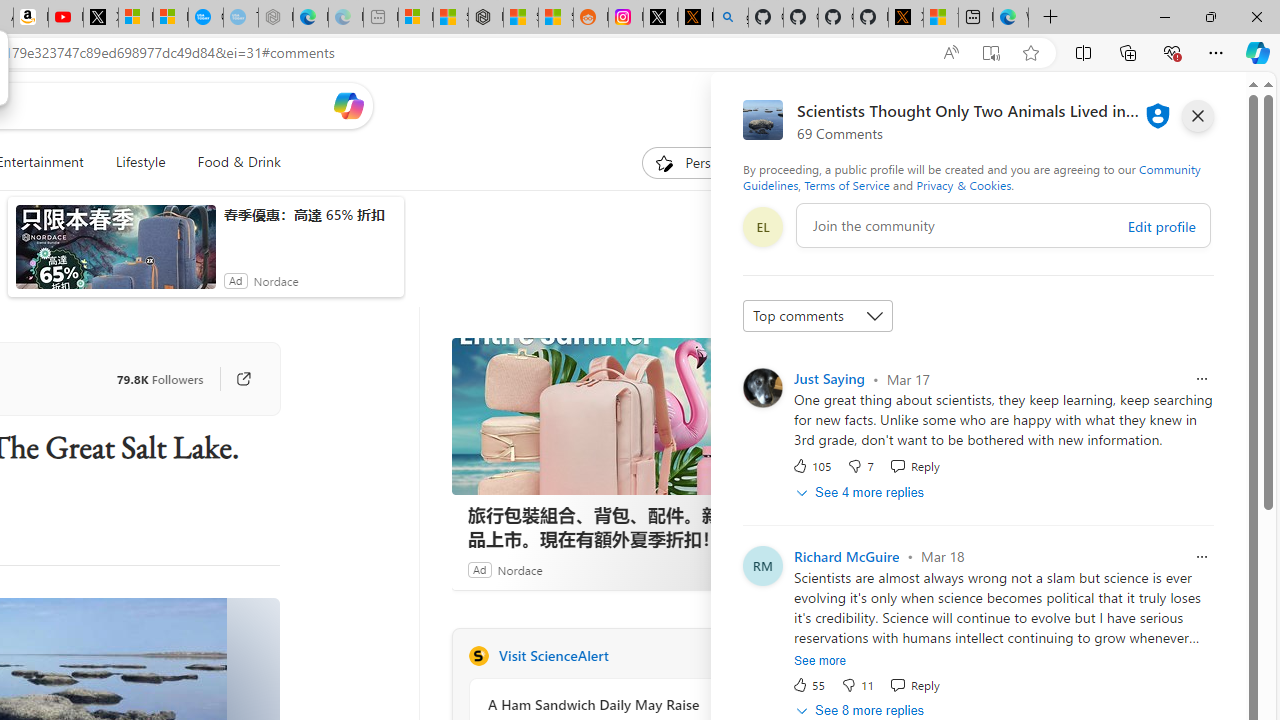  Describe the element at coordinates (479, 569) in the screenshot. I see `Ad` at that location.